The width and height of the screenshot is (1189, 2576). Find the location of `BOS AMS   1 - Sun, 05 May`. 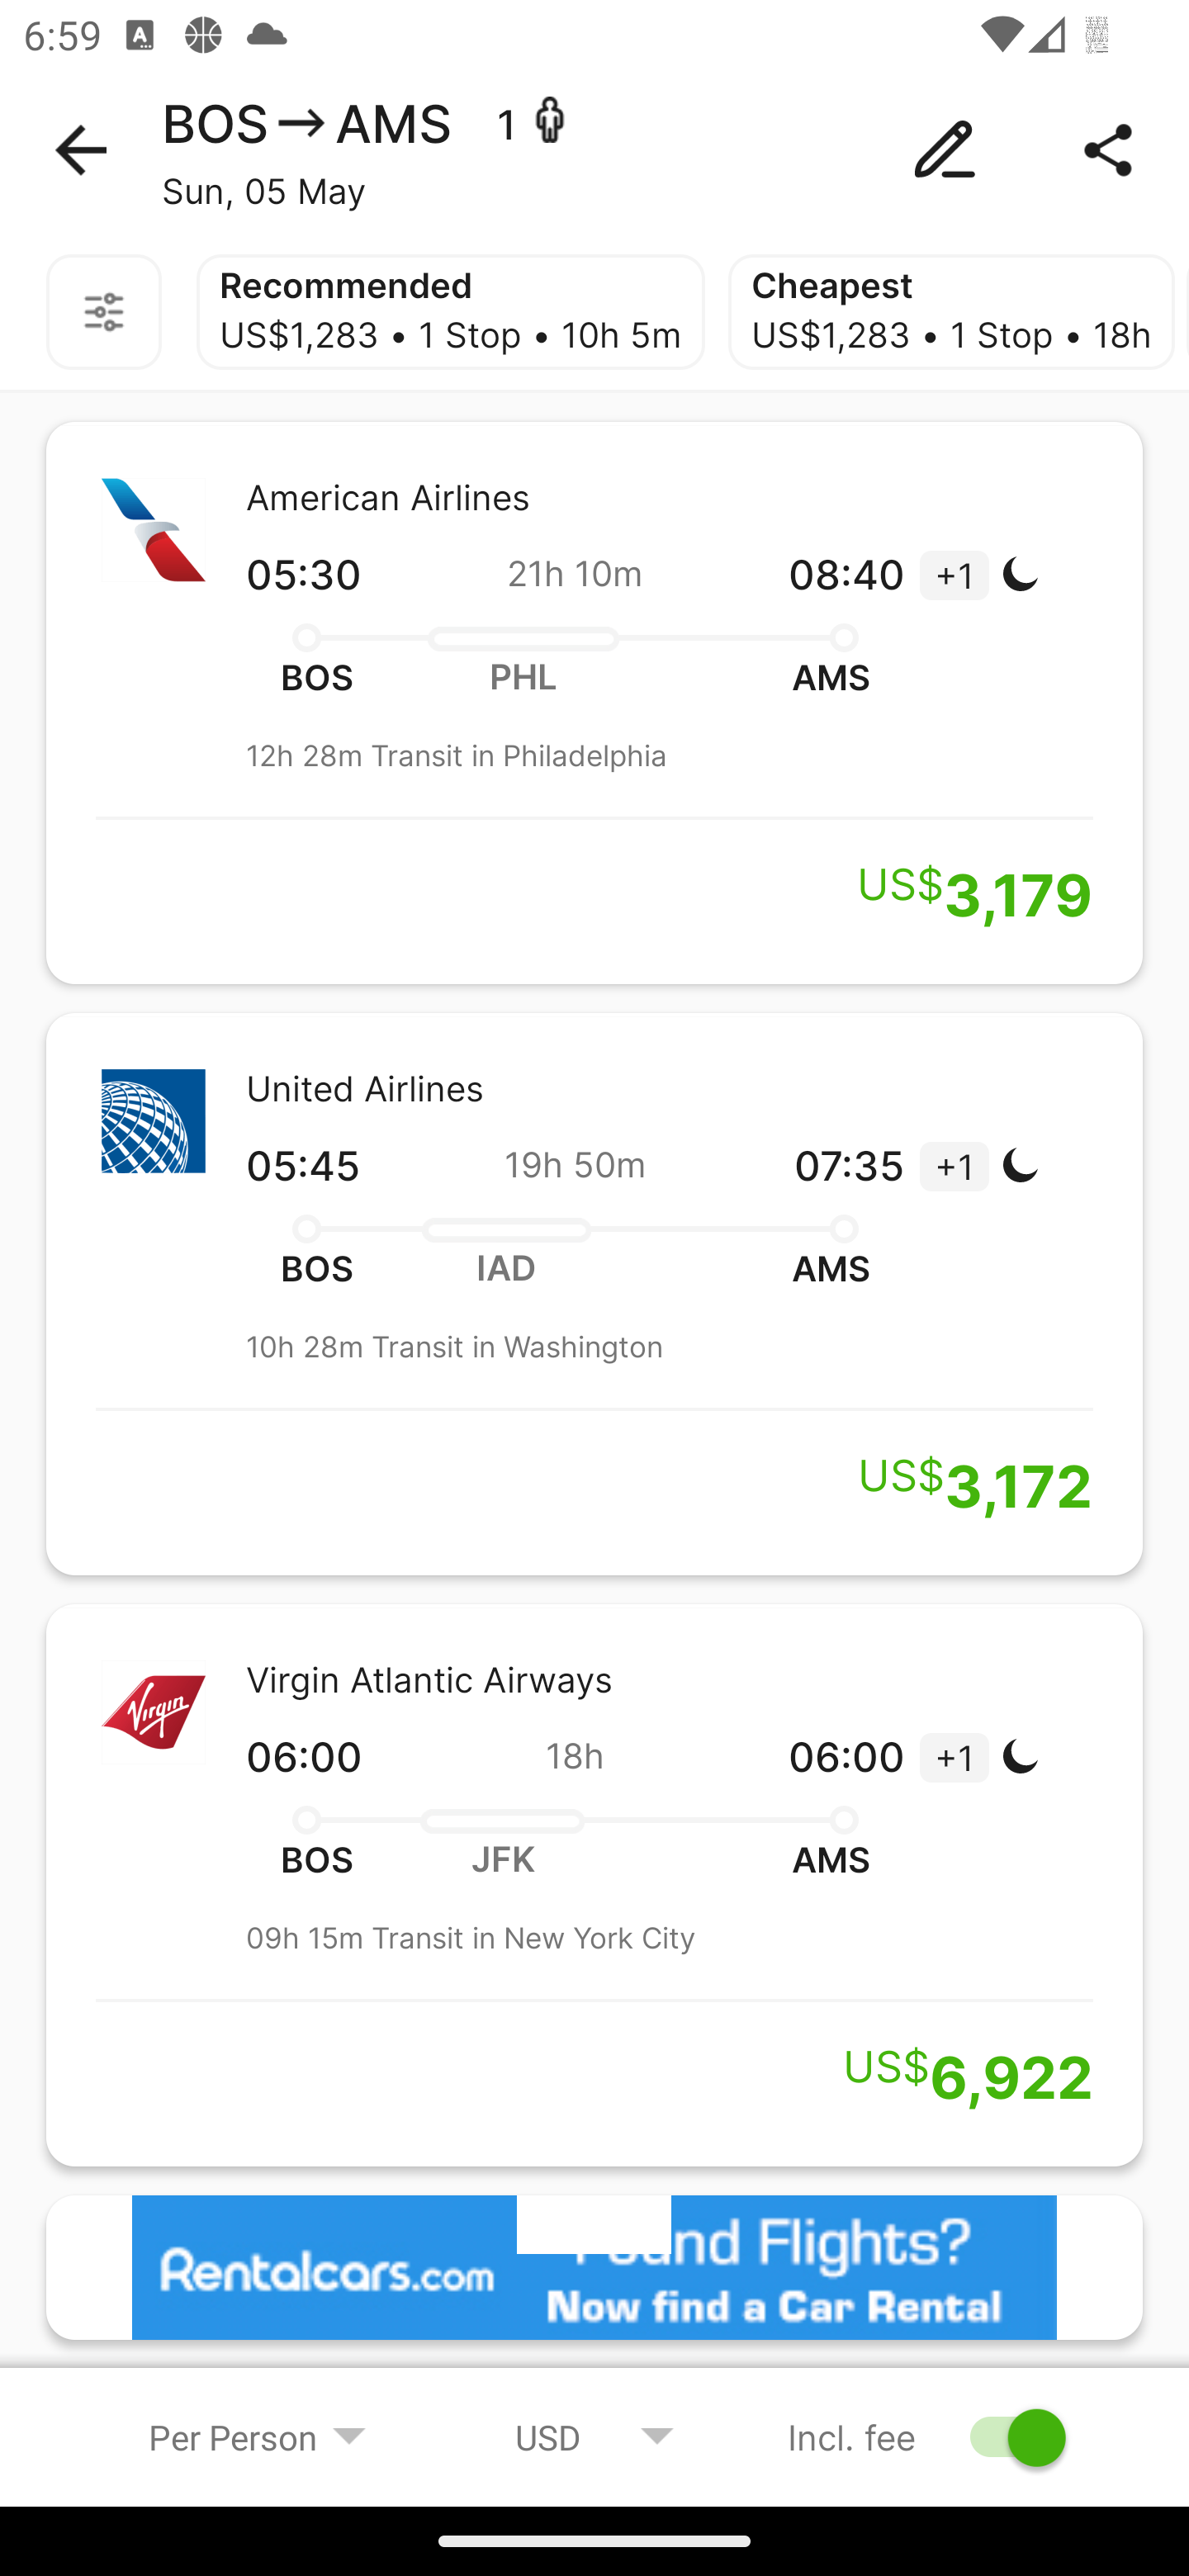

BOS AMS   1 - Sun, 05 May is located at coordinates (594, 150).